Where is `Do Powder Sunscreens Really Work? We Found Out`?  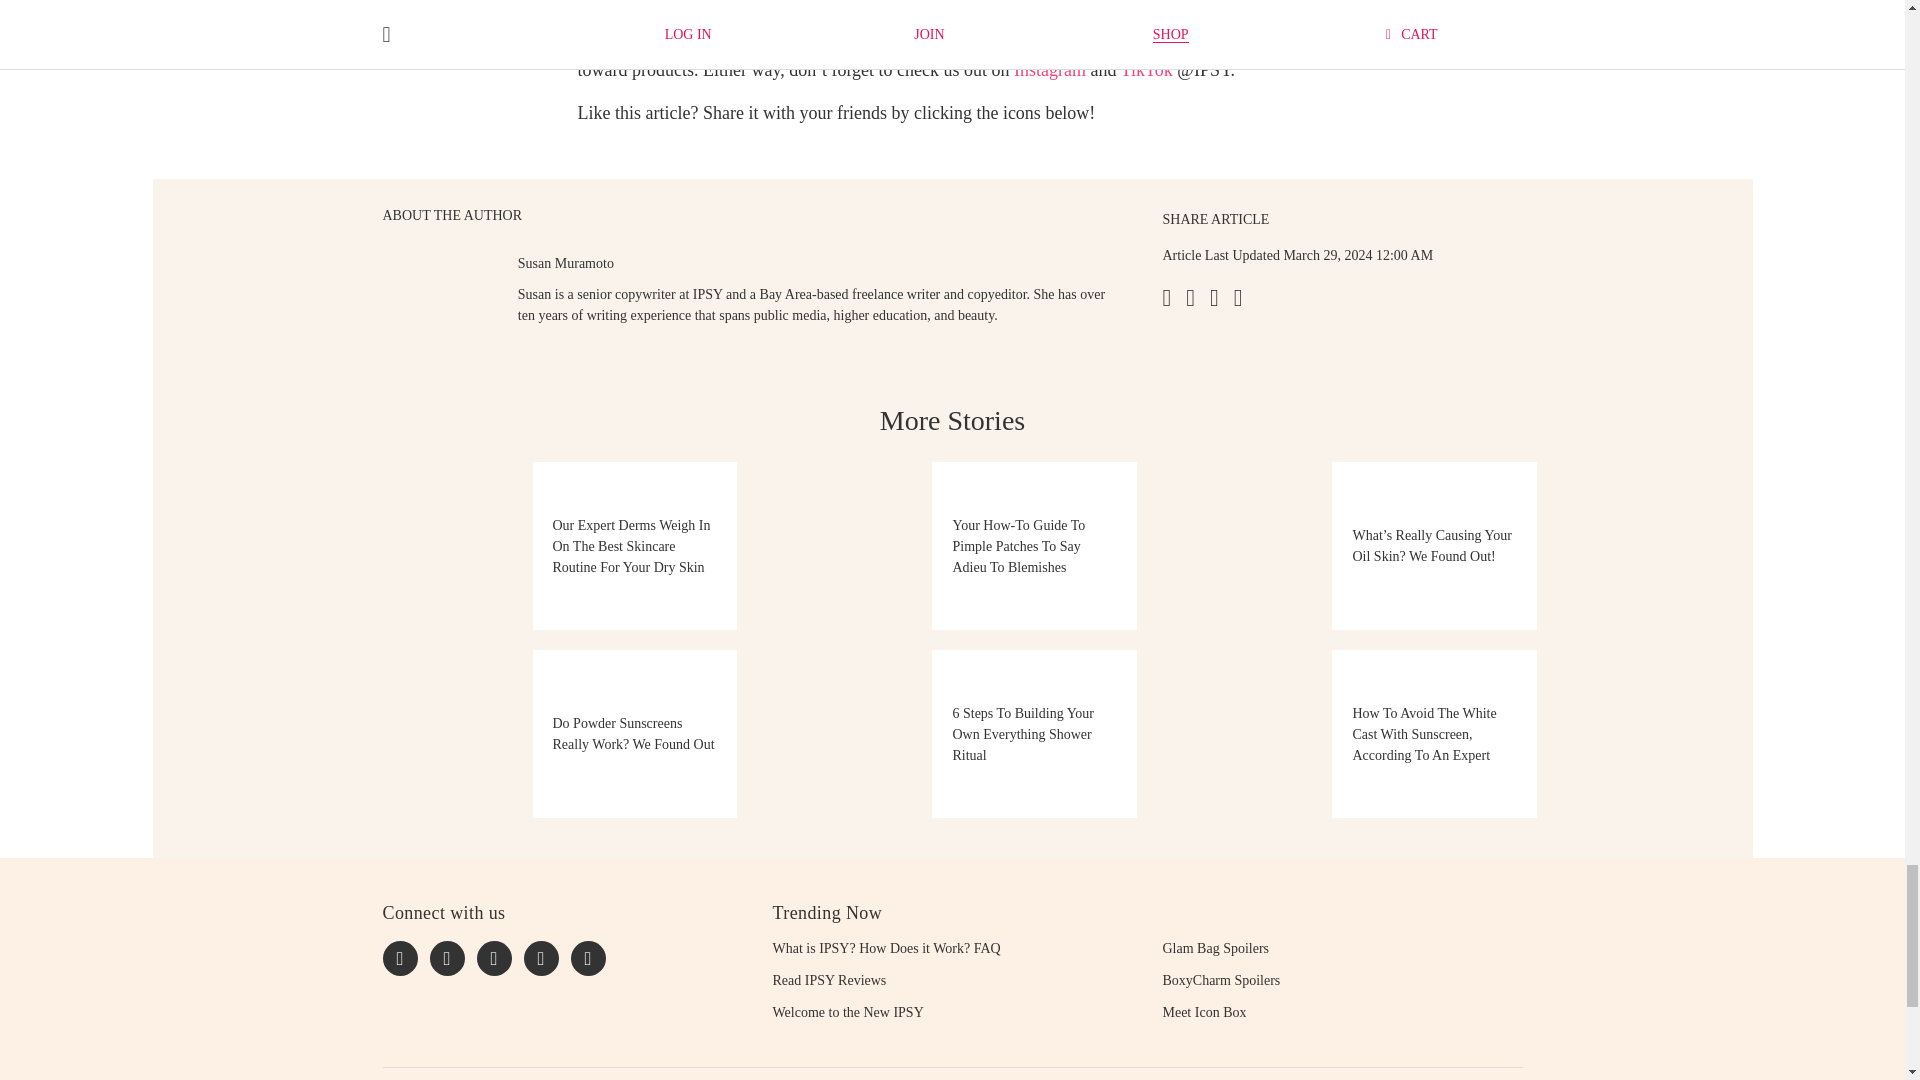
Do Powder Sunscreens Really Work? We Found Out is located at coordinates (552, 734).